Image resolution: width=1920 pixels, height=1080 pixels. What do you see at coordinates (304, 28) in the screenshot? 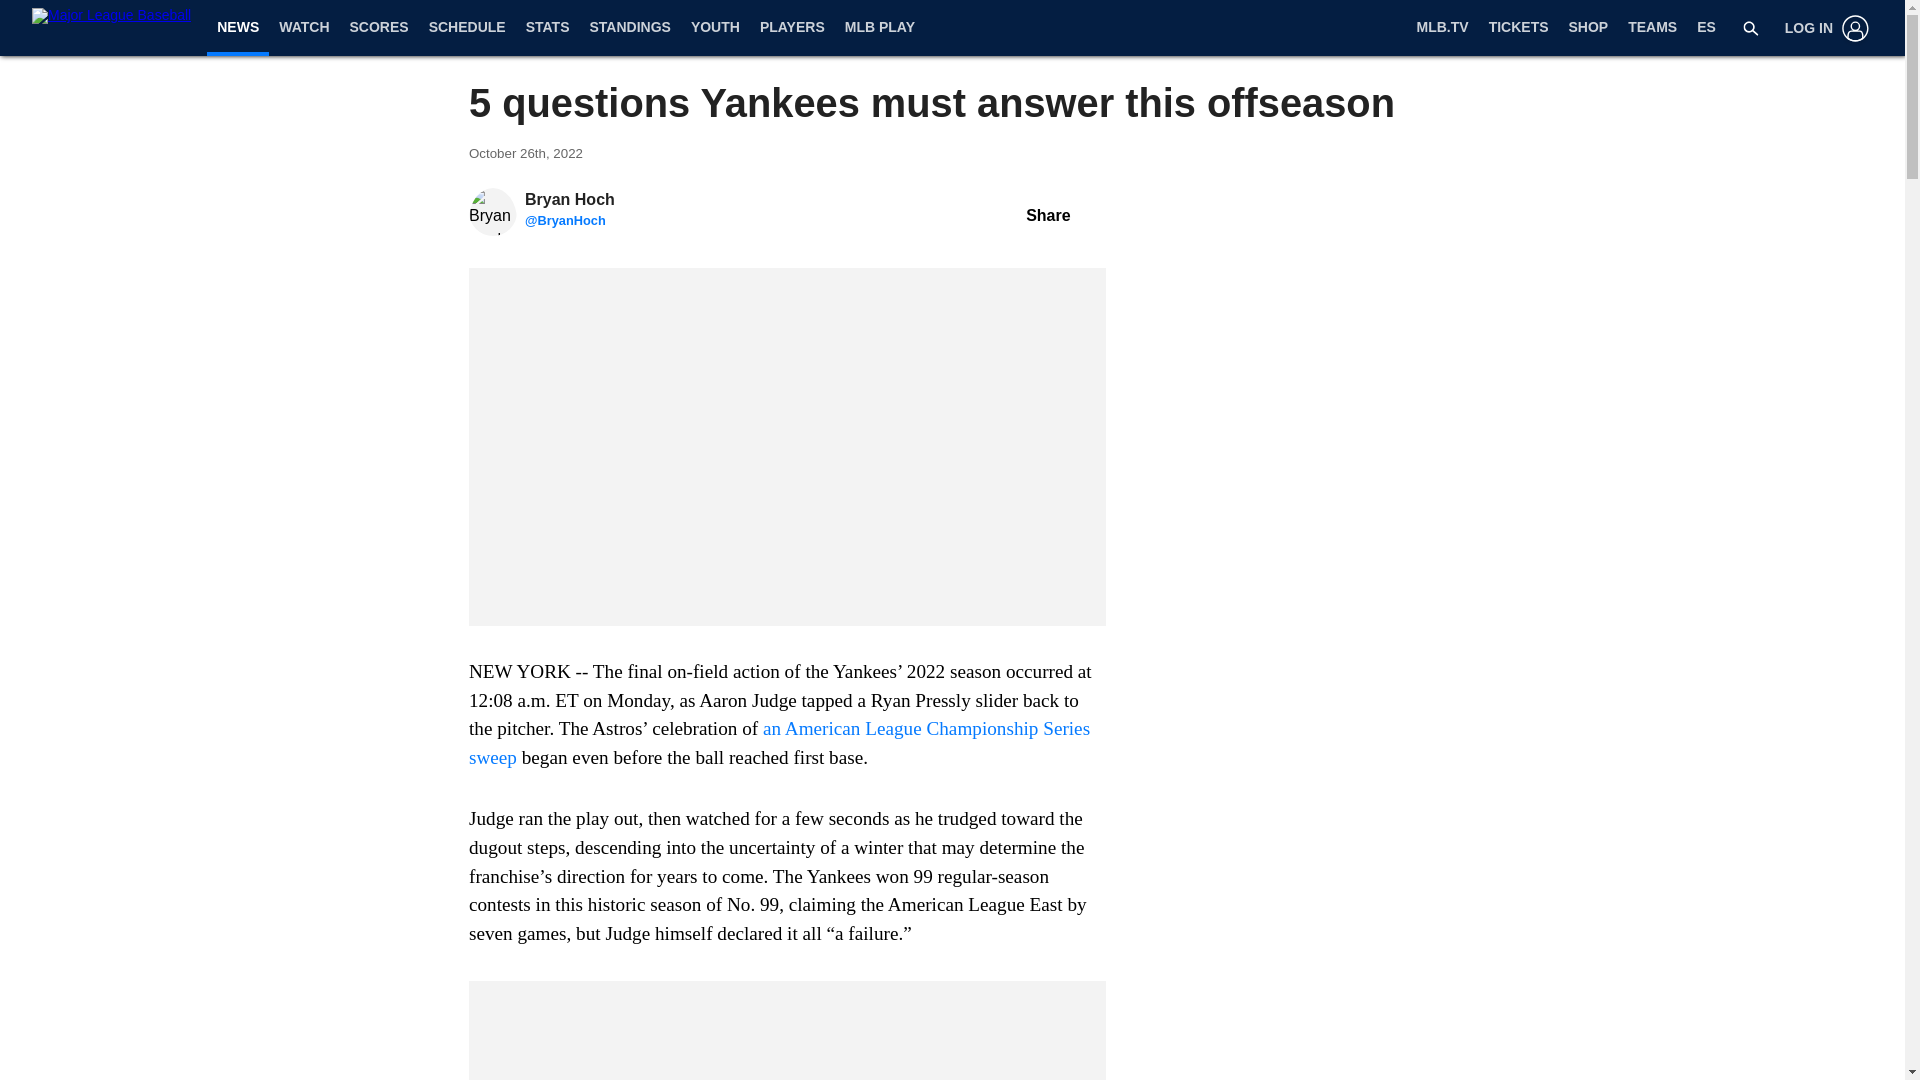
I see `WATCH` at bounding box center [304, 28].